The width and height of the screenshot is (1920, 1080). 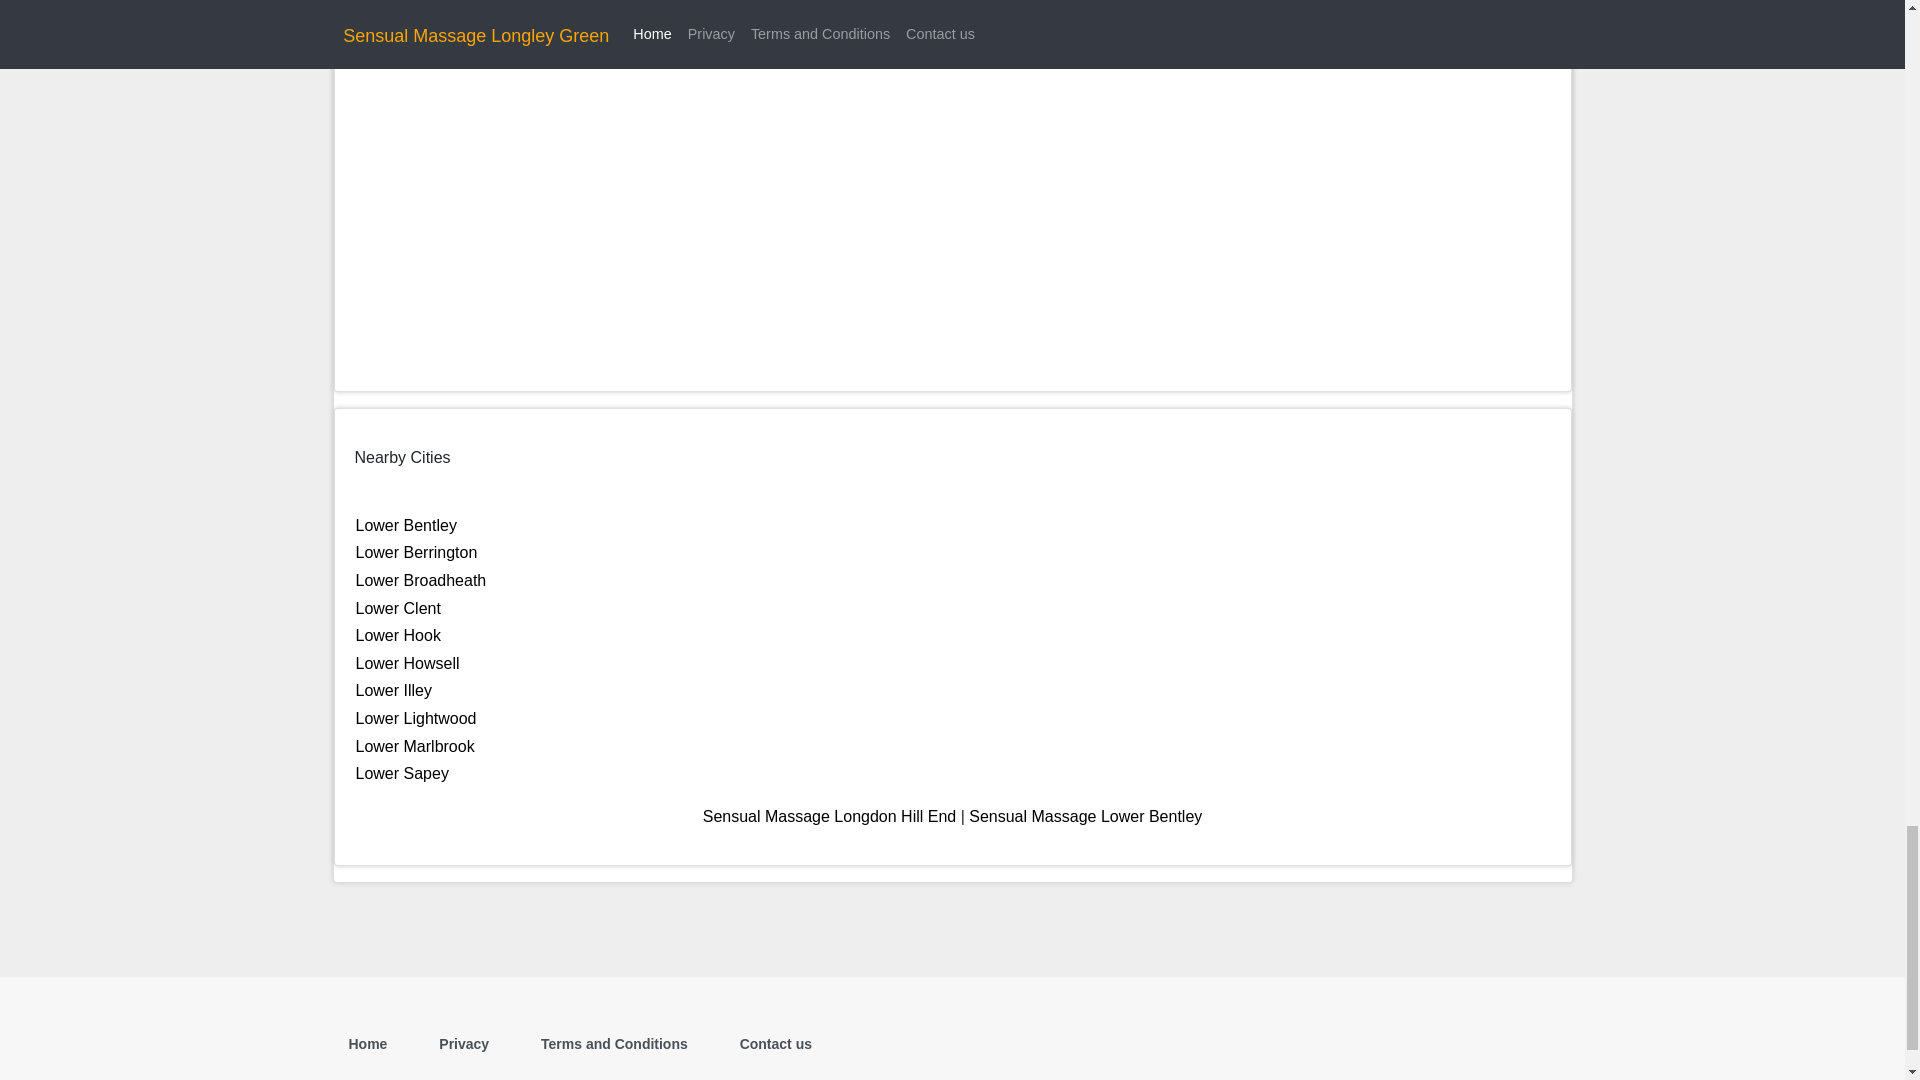 I want to click on Lower Marlbrook, so click(x=414, y=746).